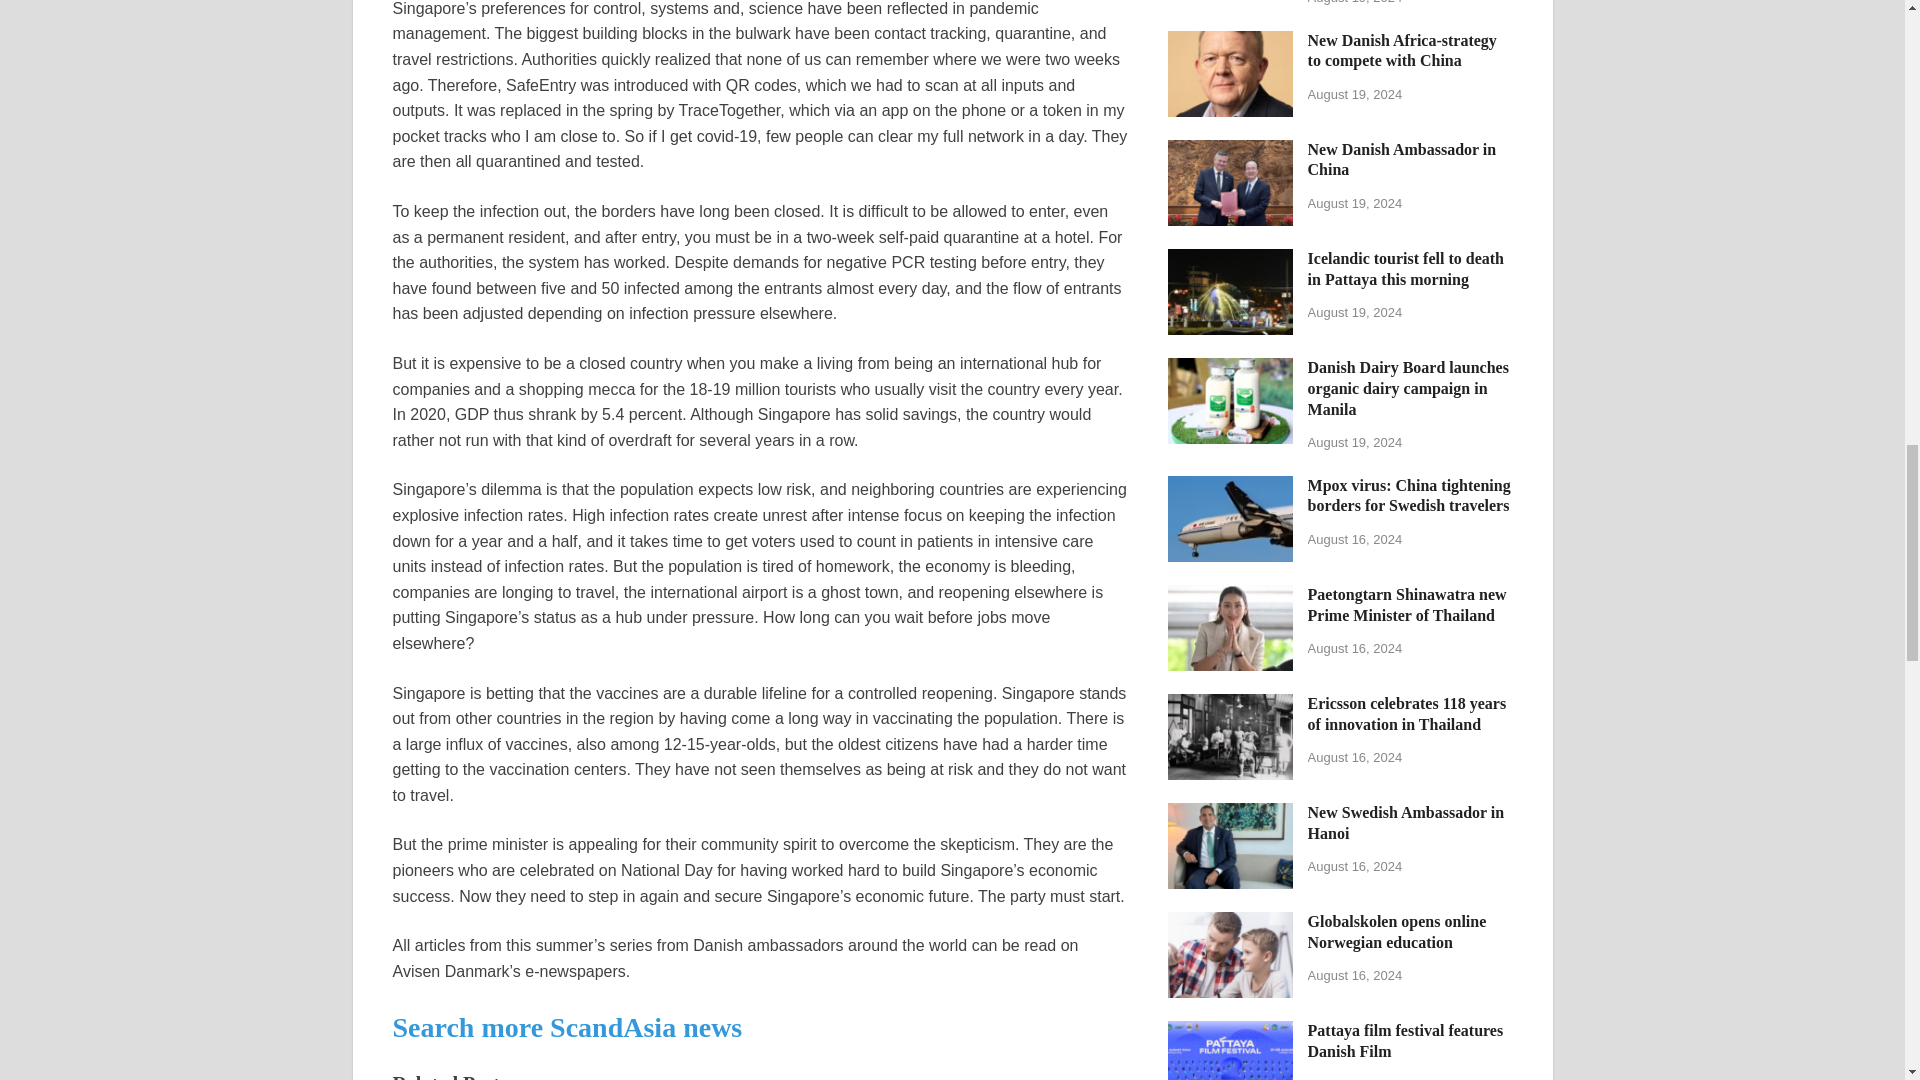  What do you see at coordinates (1230, 150) in the screenshot?
I see `New Danish Ambassador in China` at bounding box center [1230, 150].